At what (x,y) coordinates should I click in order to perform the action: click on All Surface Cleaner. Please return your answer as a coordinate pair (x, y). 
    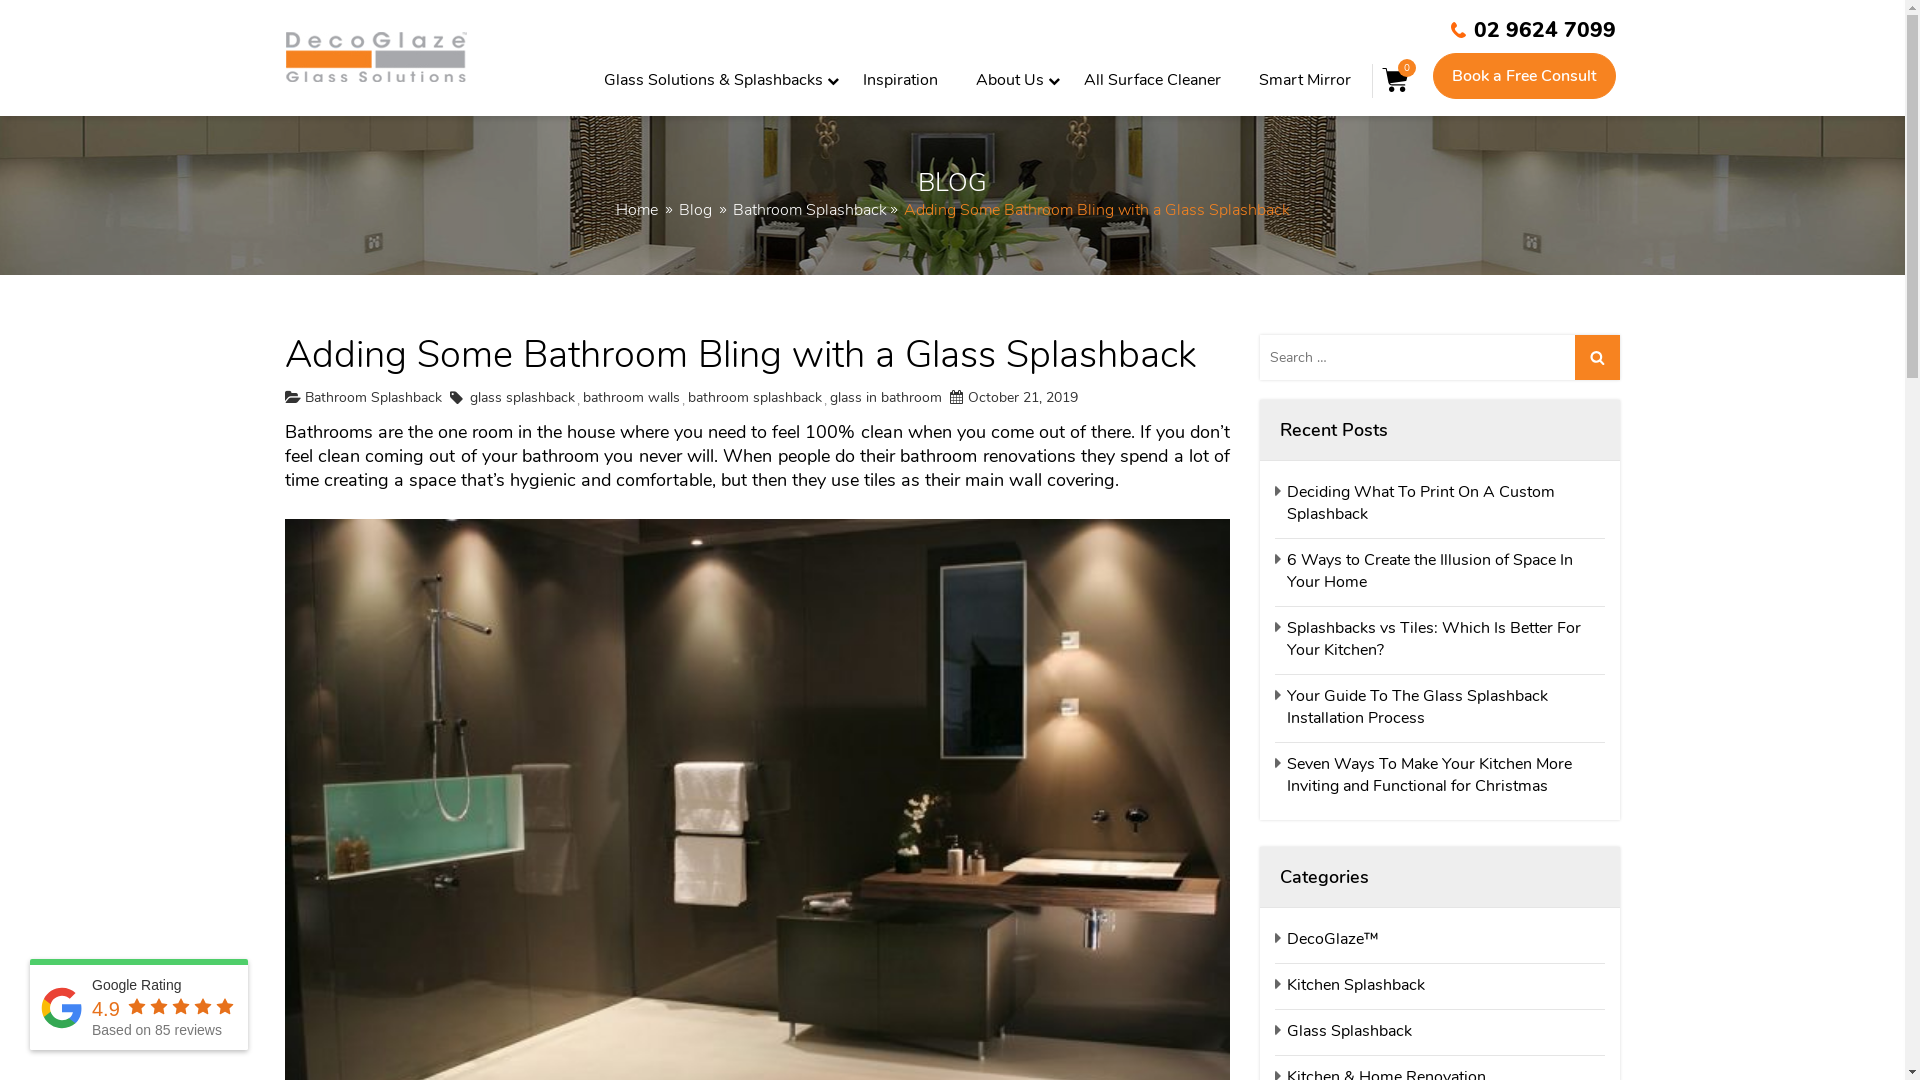
    Looking at the image, I should click on (1152, 85).